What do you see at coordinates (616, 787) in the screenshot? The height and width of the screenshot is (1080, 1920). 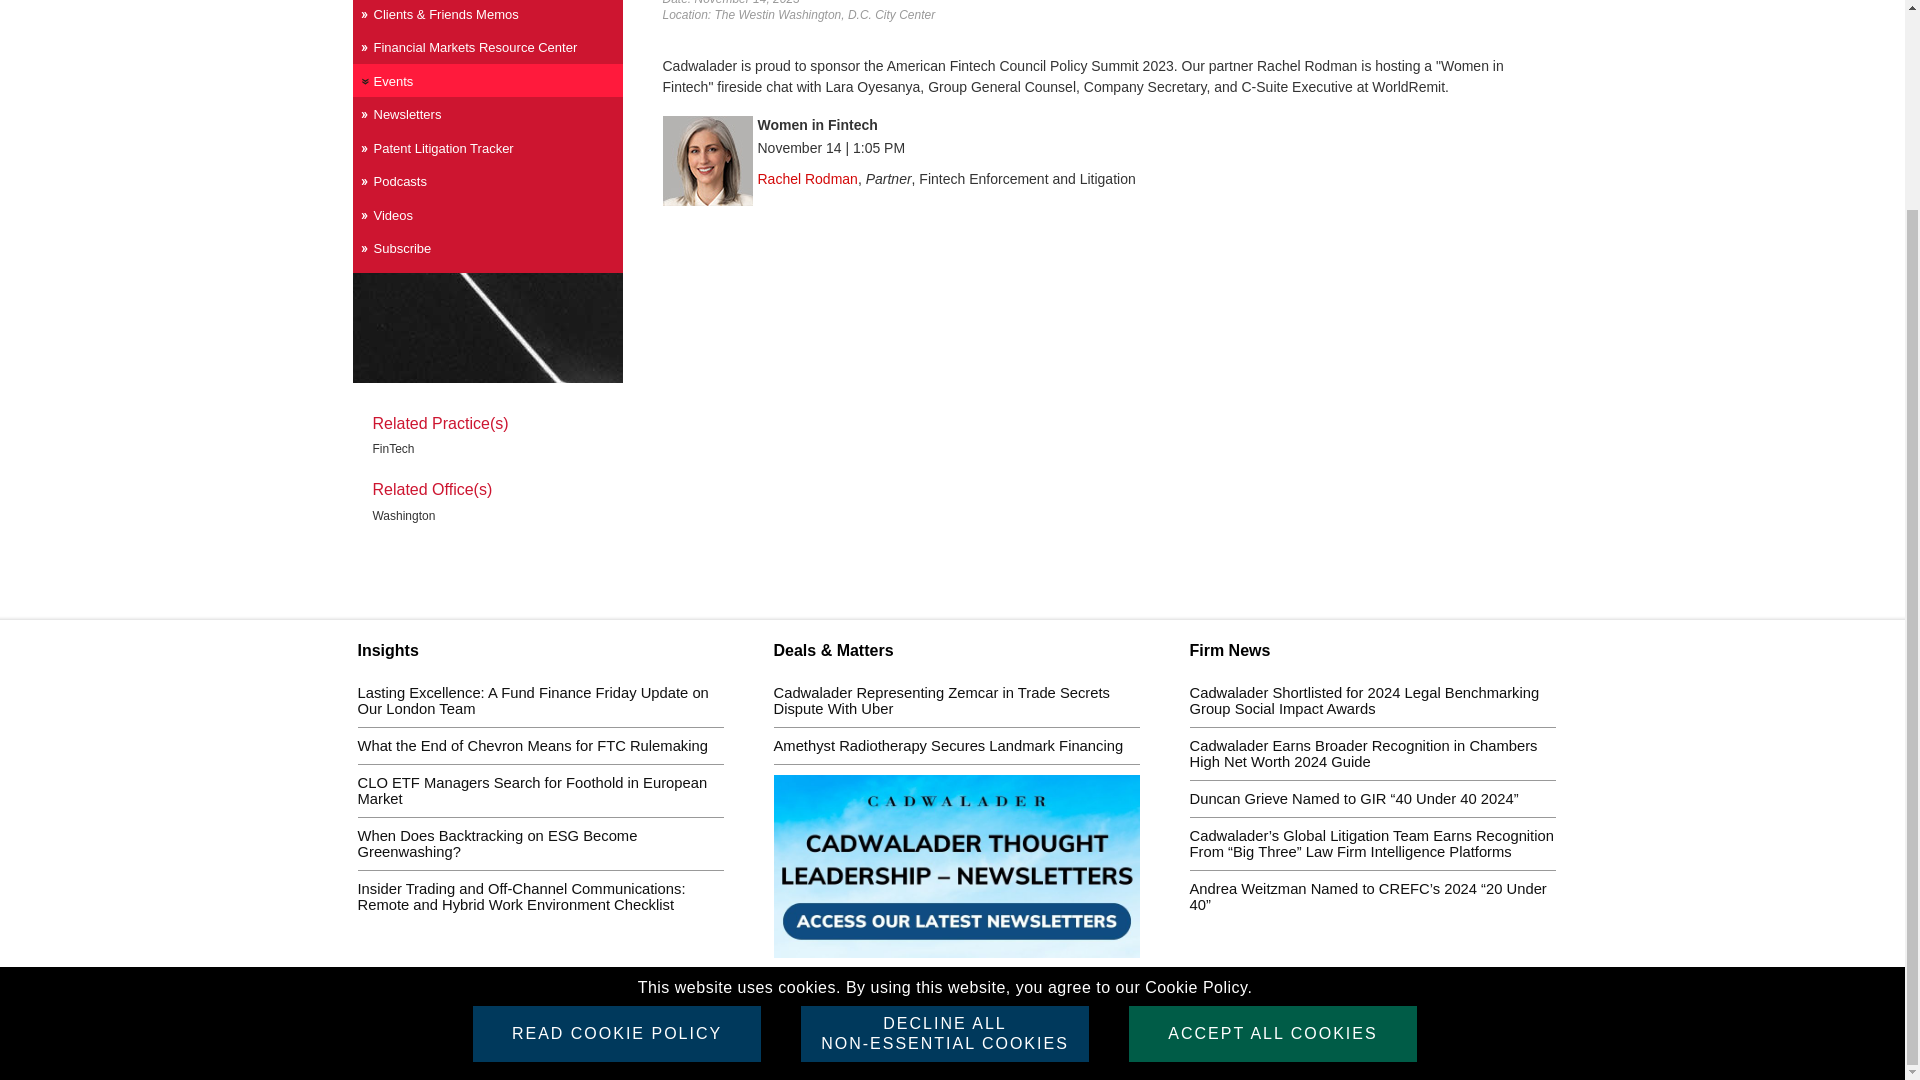 I see `READ COOKIE POLICY` at bounding box center [616, 787].